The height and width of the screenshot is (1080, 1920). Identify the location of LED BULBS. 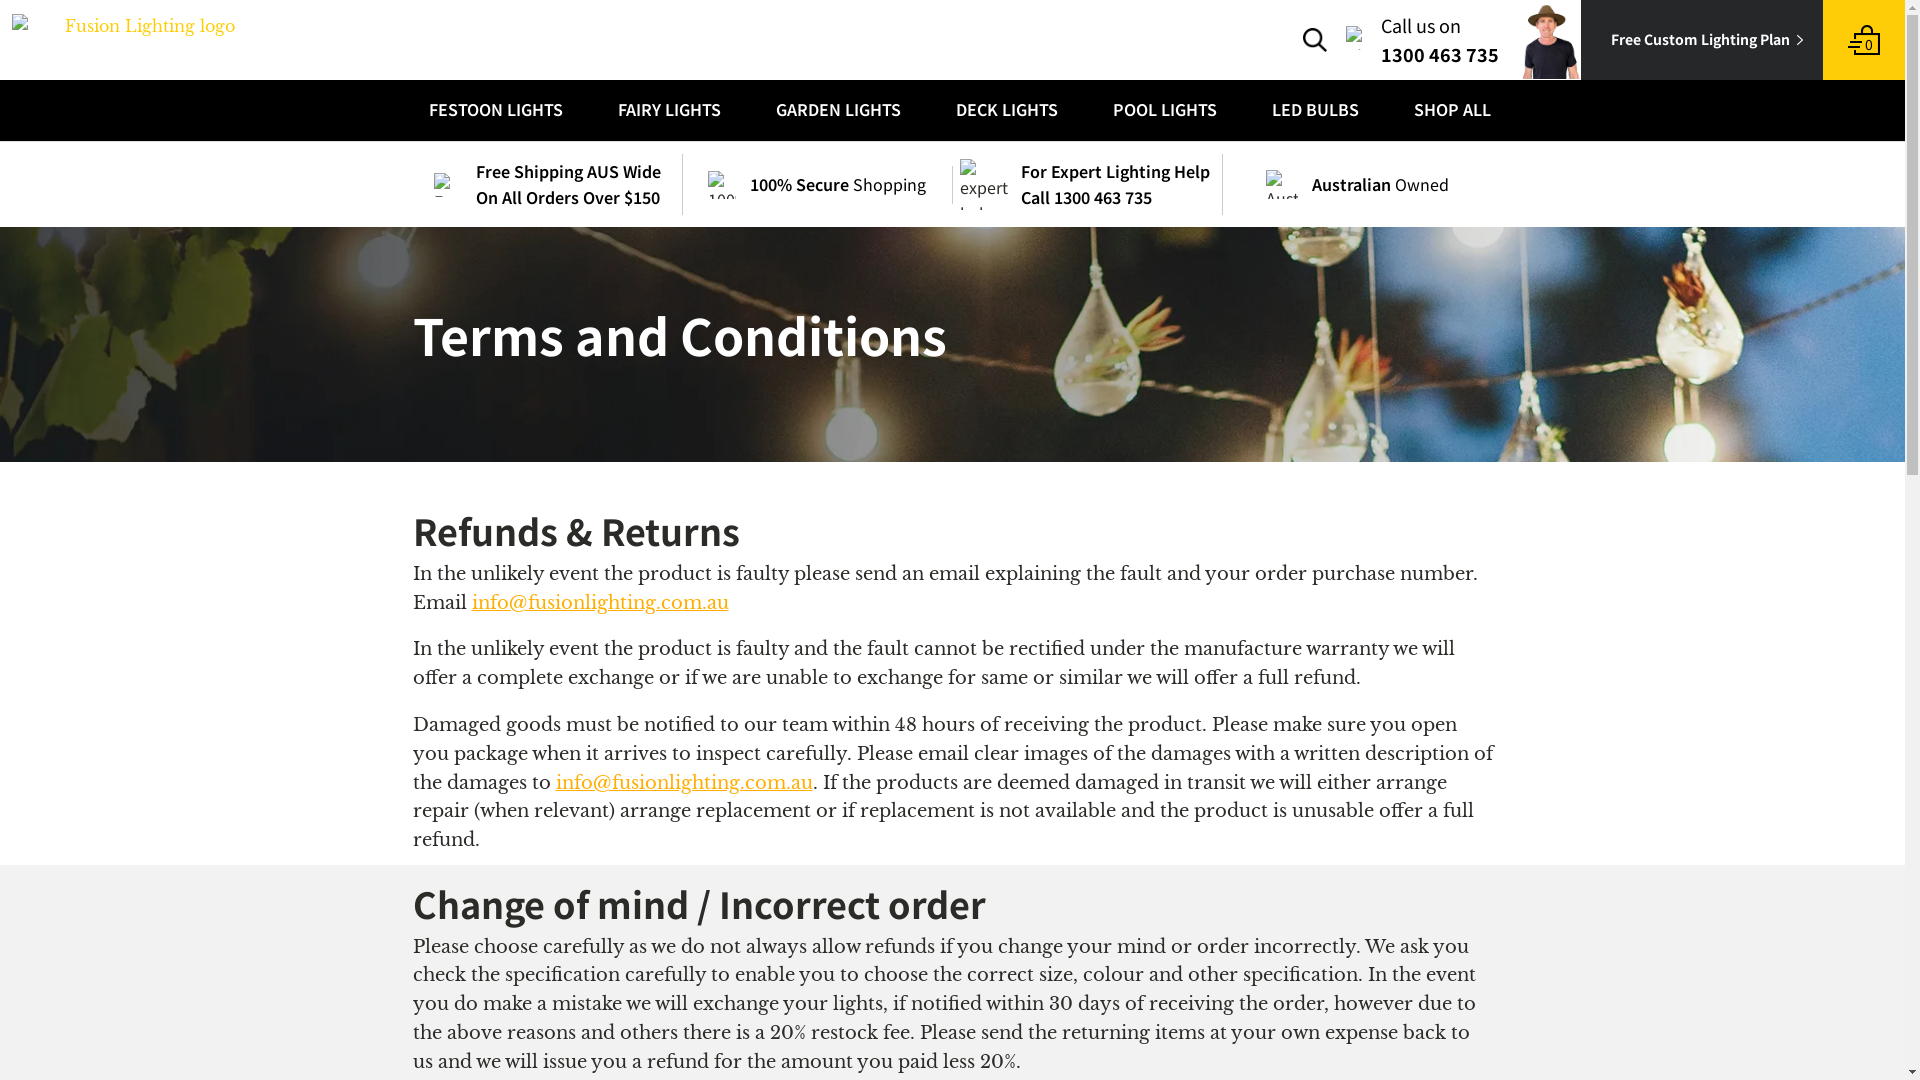
(1308, 110).